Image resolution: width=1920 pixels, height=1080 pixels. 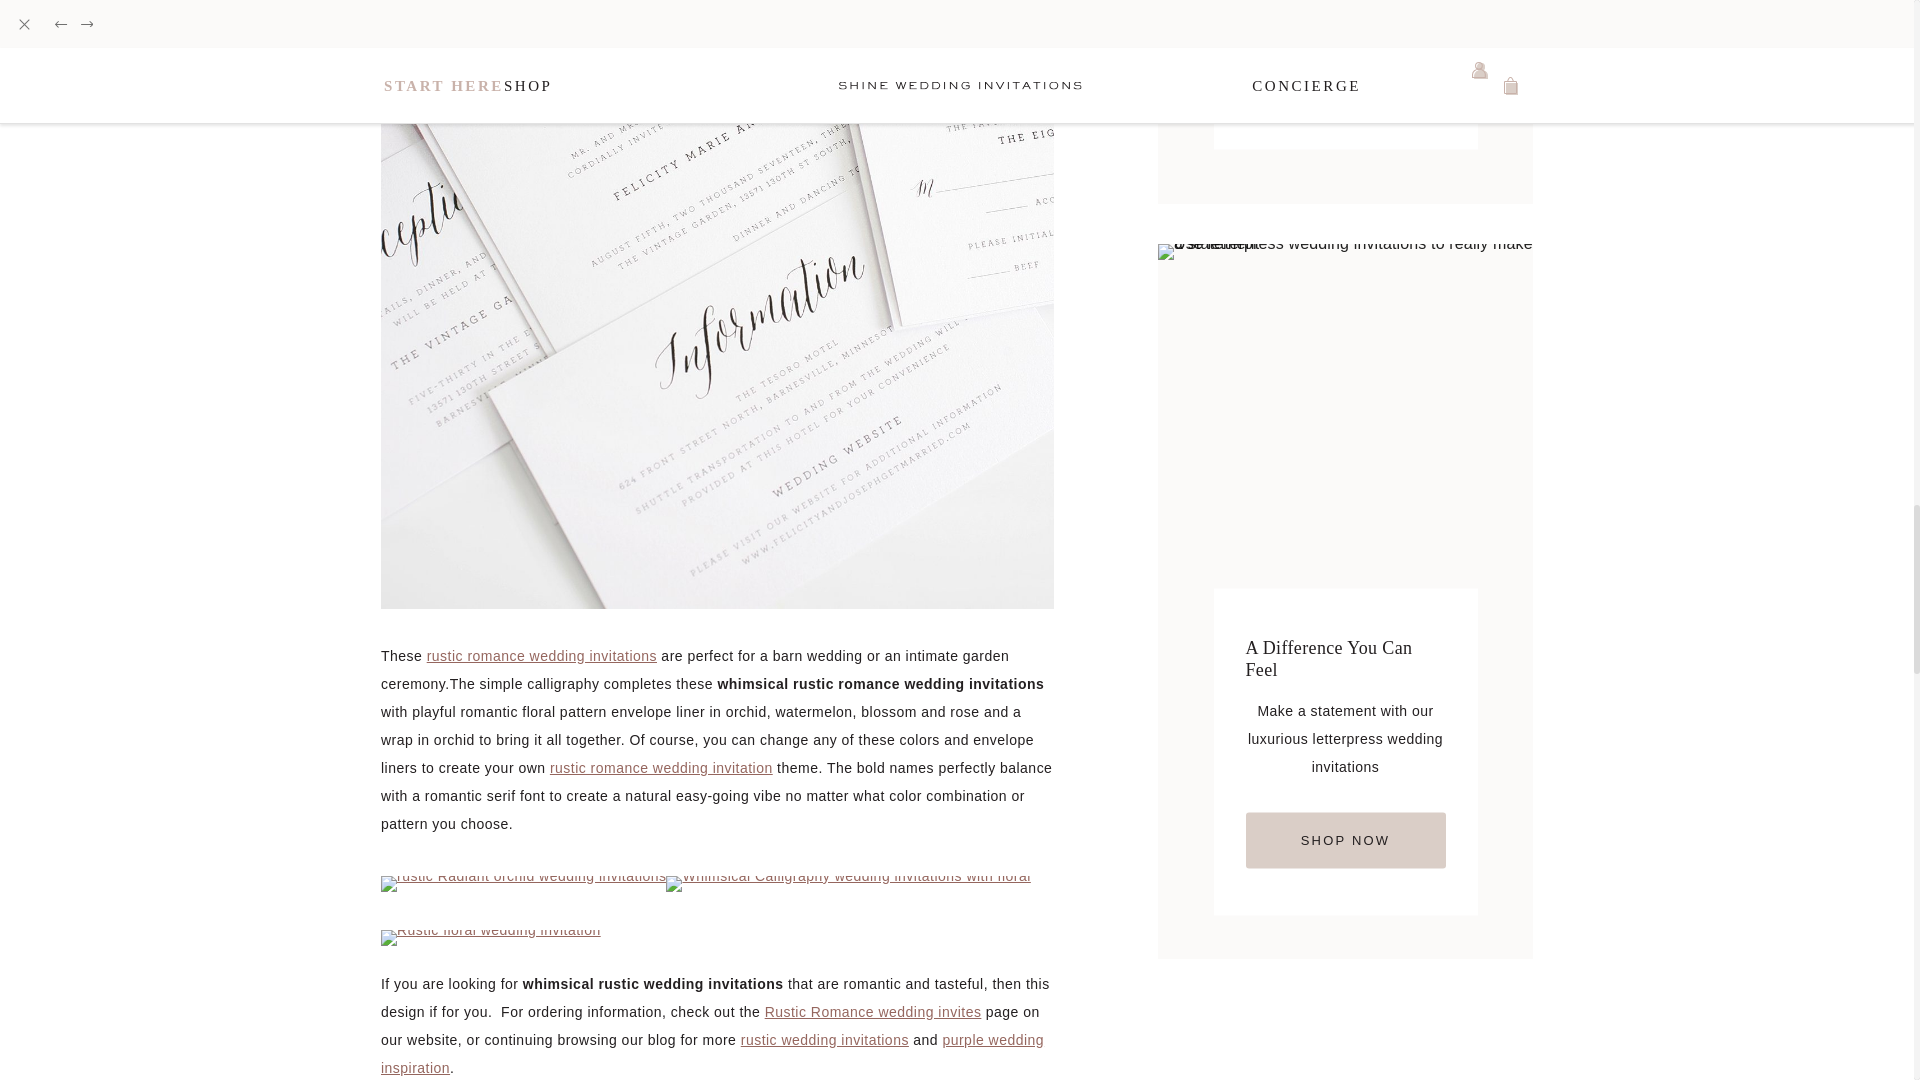 I want to click on Rustic Romance Wedding Invites , so click(x=872, y=1012).